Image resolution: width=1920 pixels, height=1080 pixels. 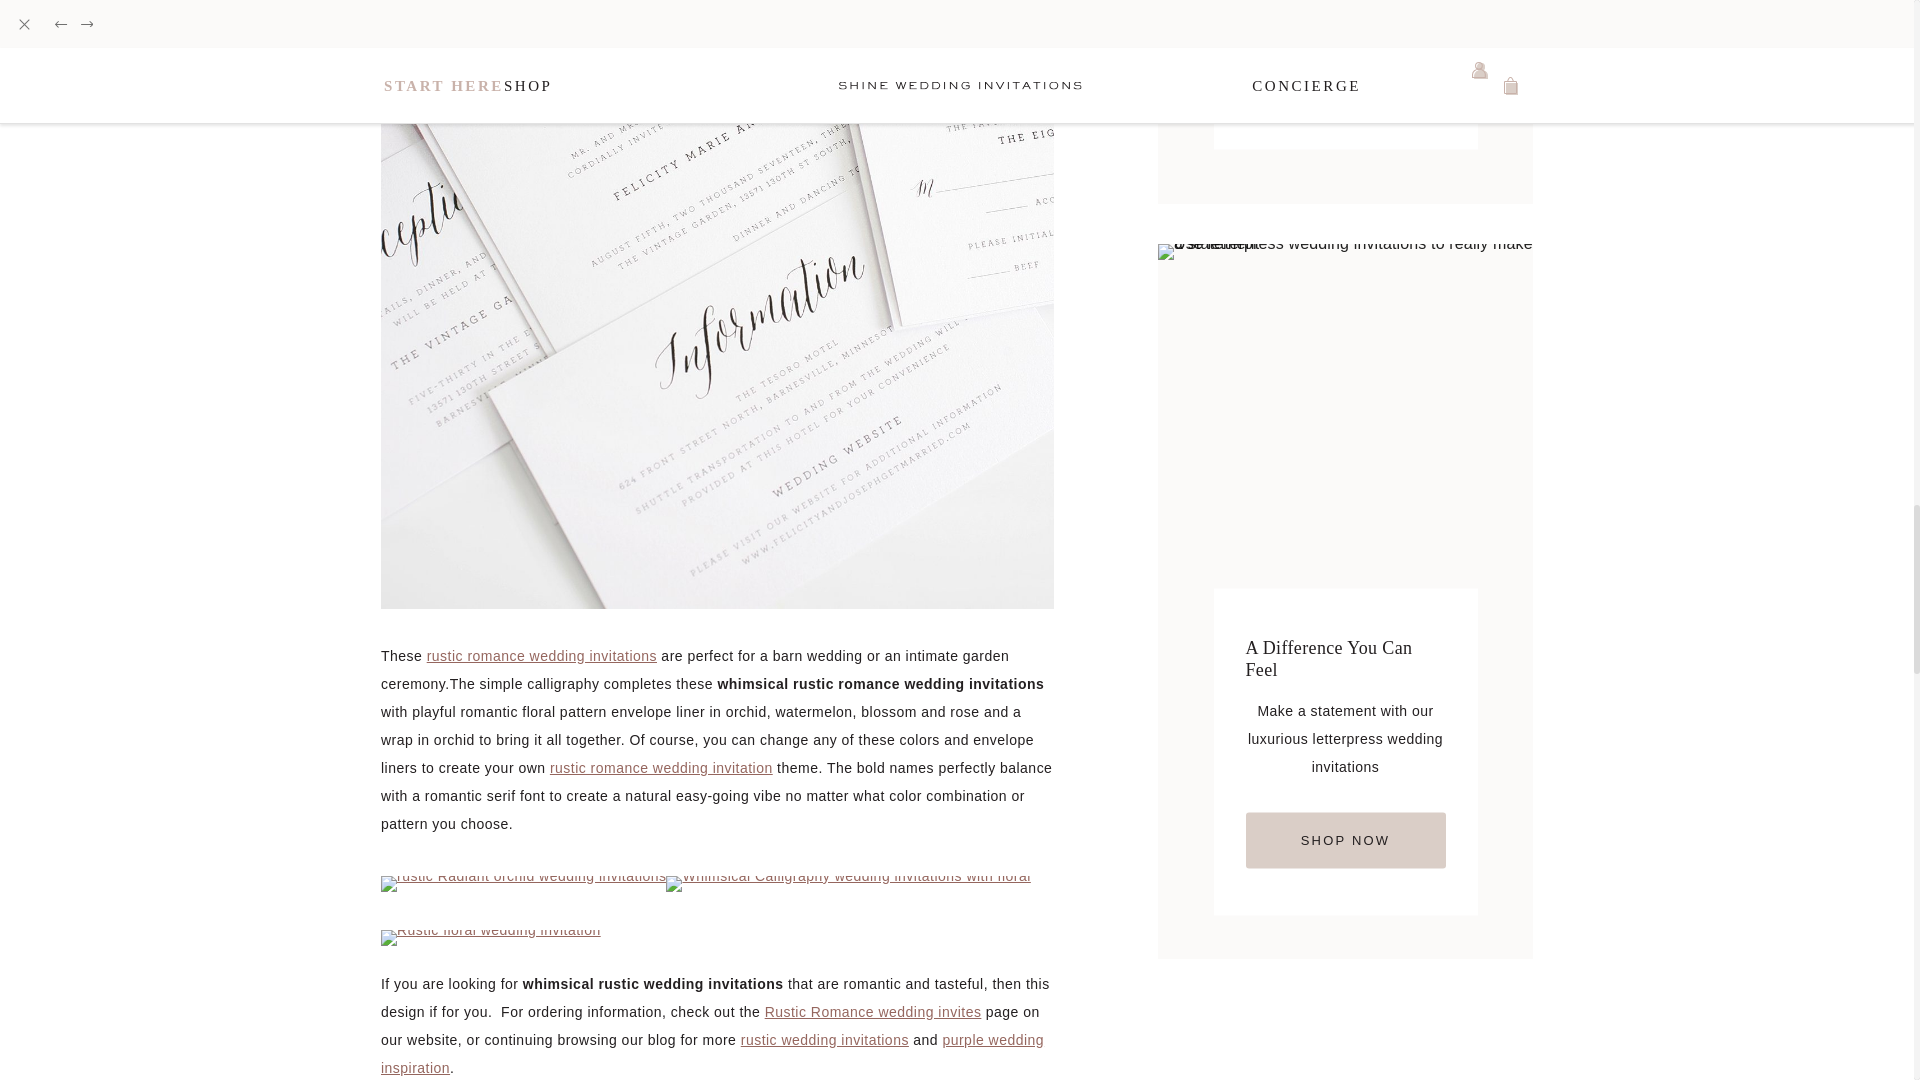 I want to click on Rustic Romance Wedding Invites , so click(x=872, y=1012).